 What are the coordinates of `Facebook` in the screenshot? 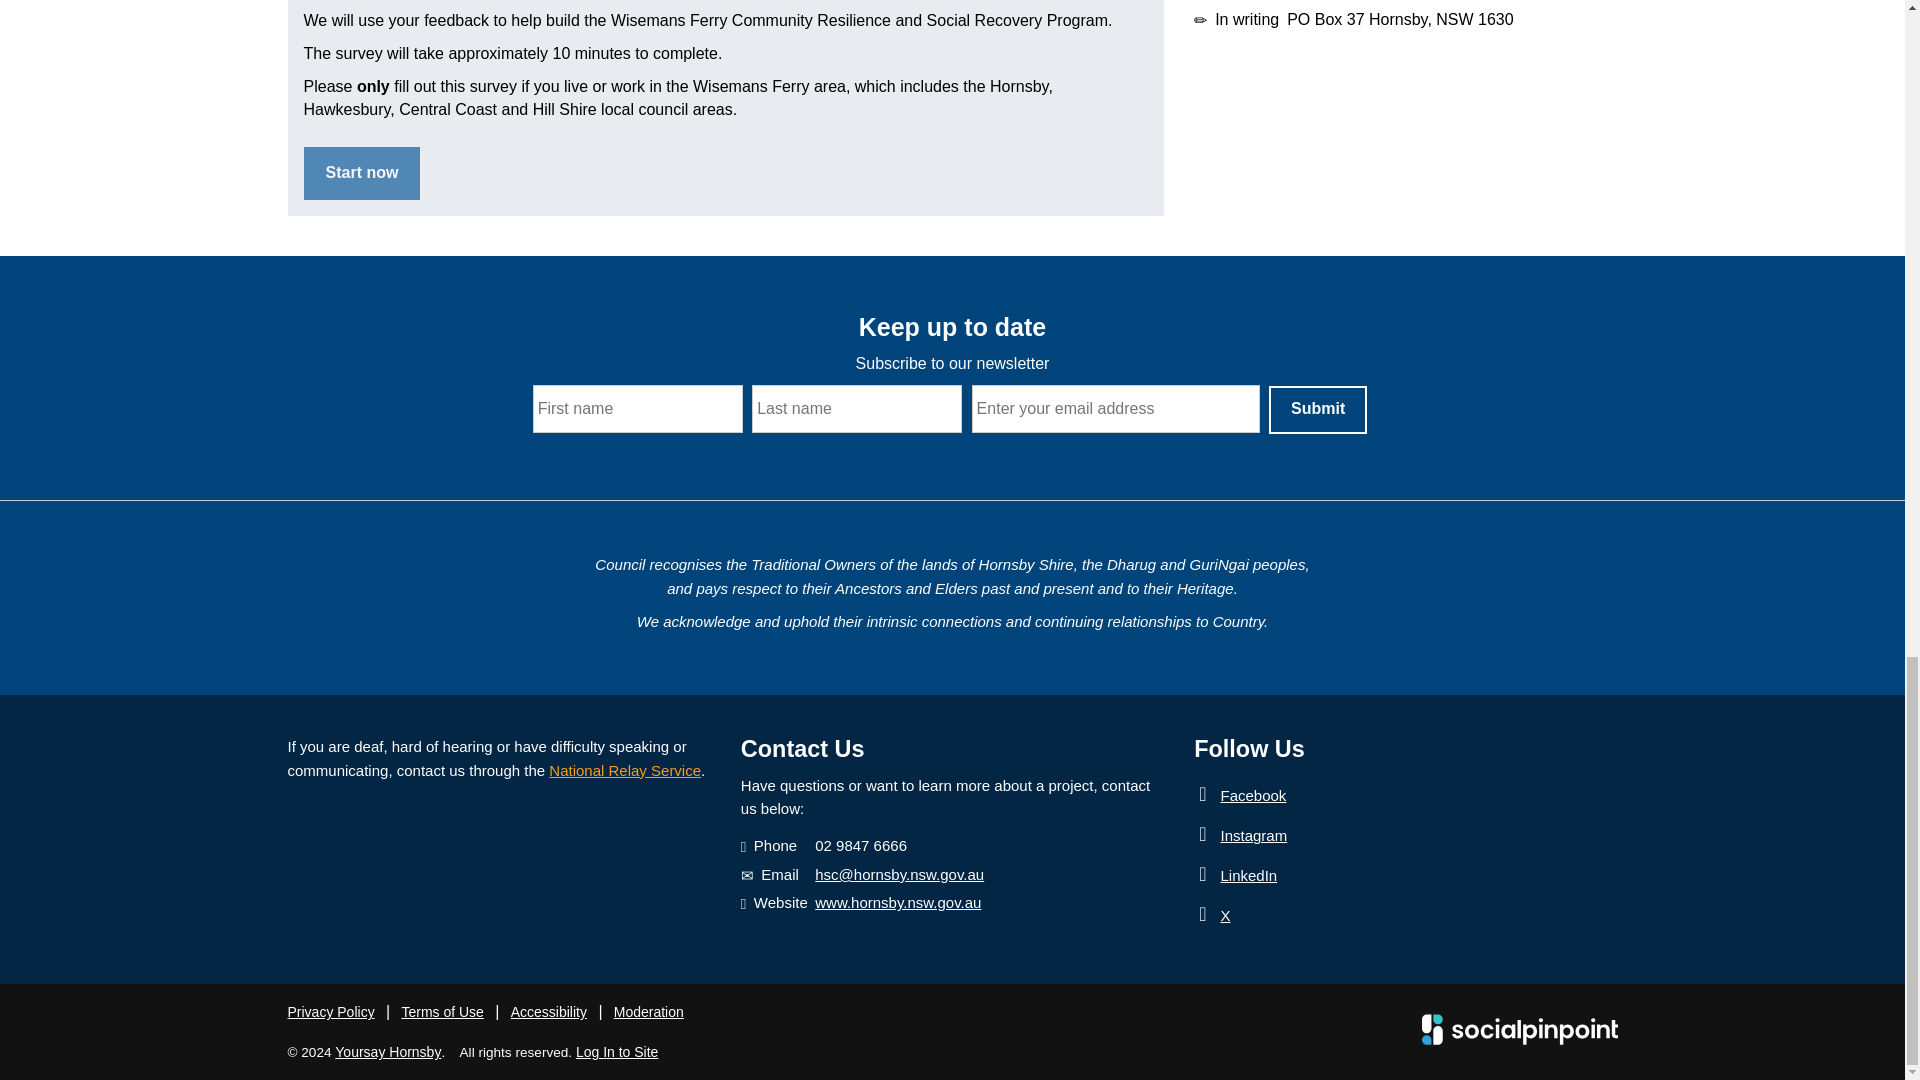 It's located at (1208, 794).